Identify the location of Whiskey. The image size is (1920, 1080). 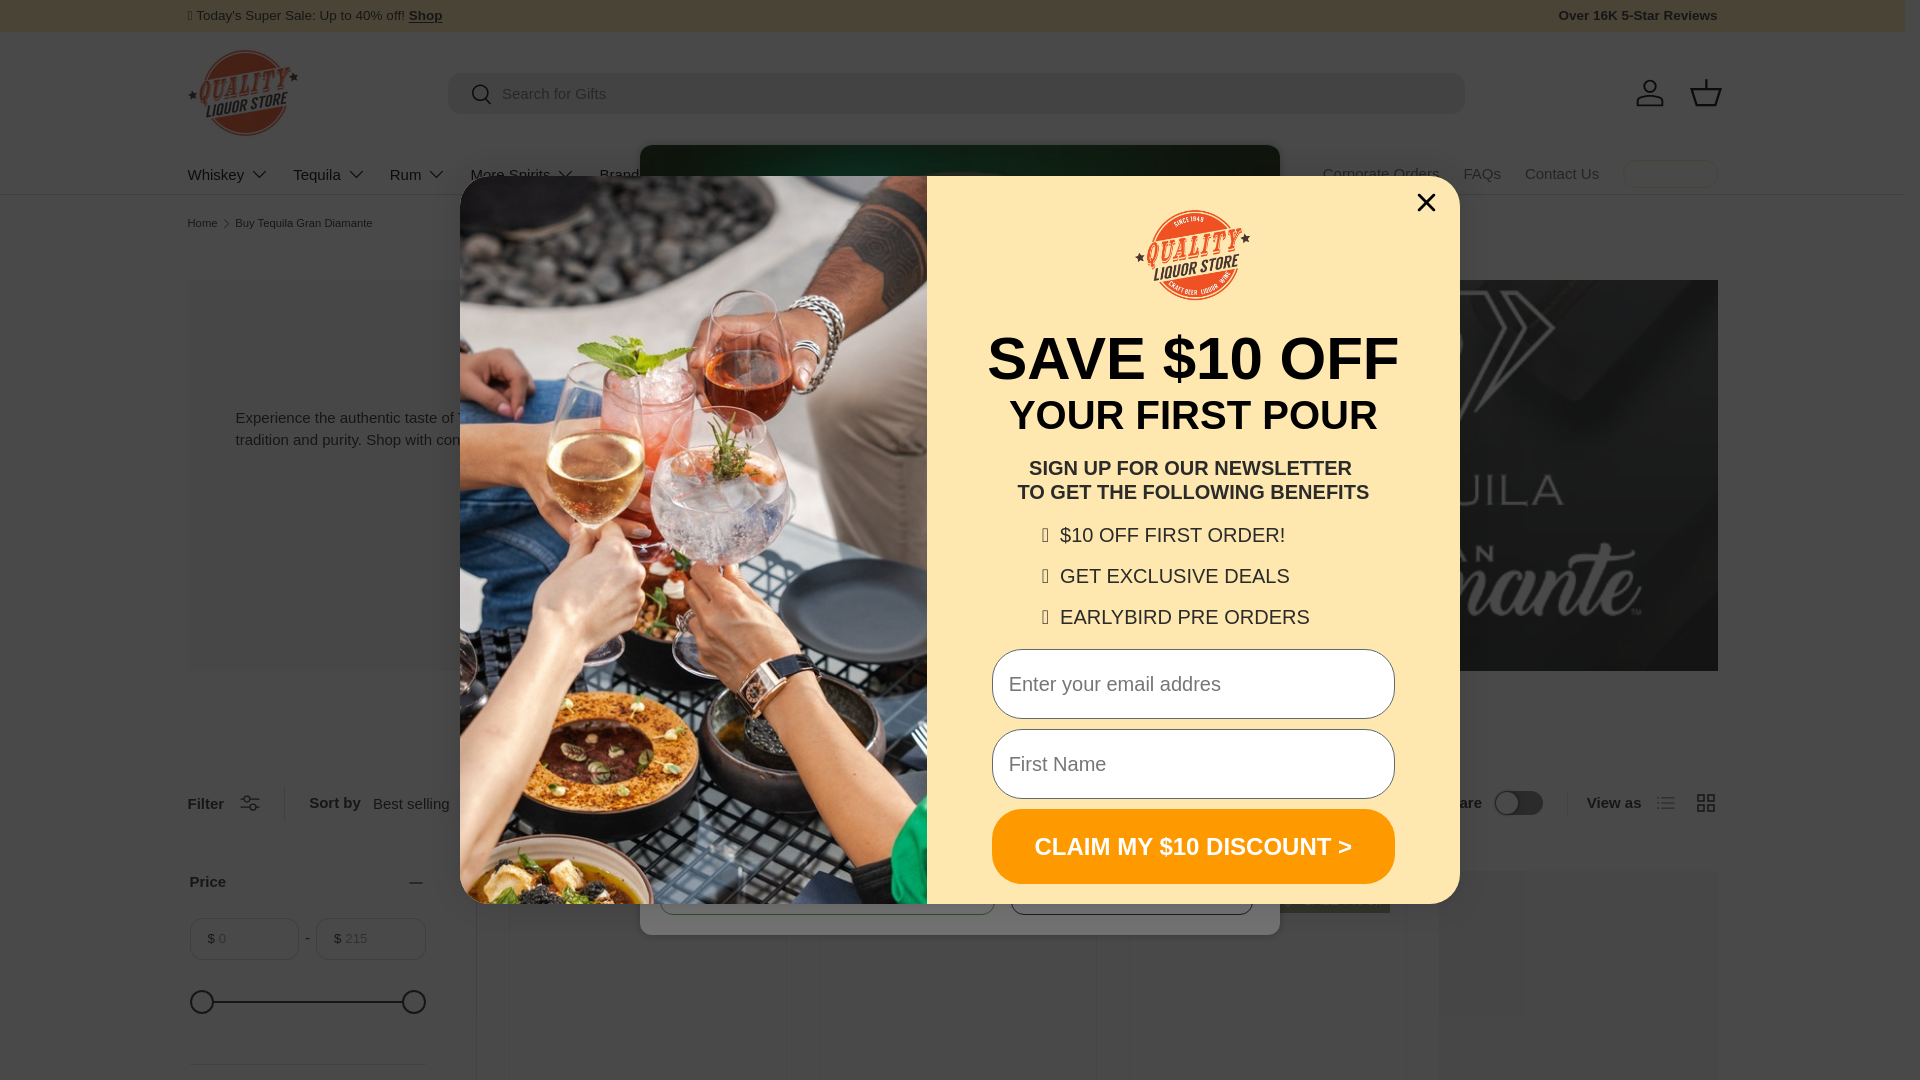
(229, 174).